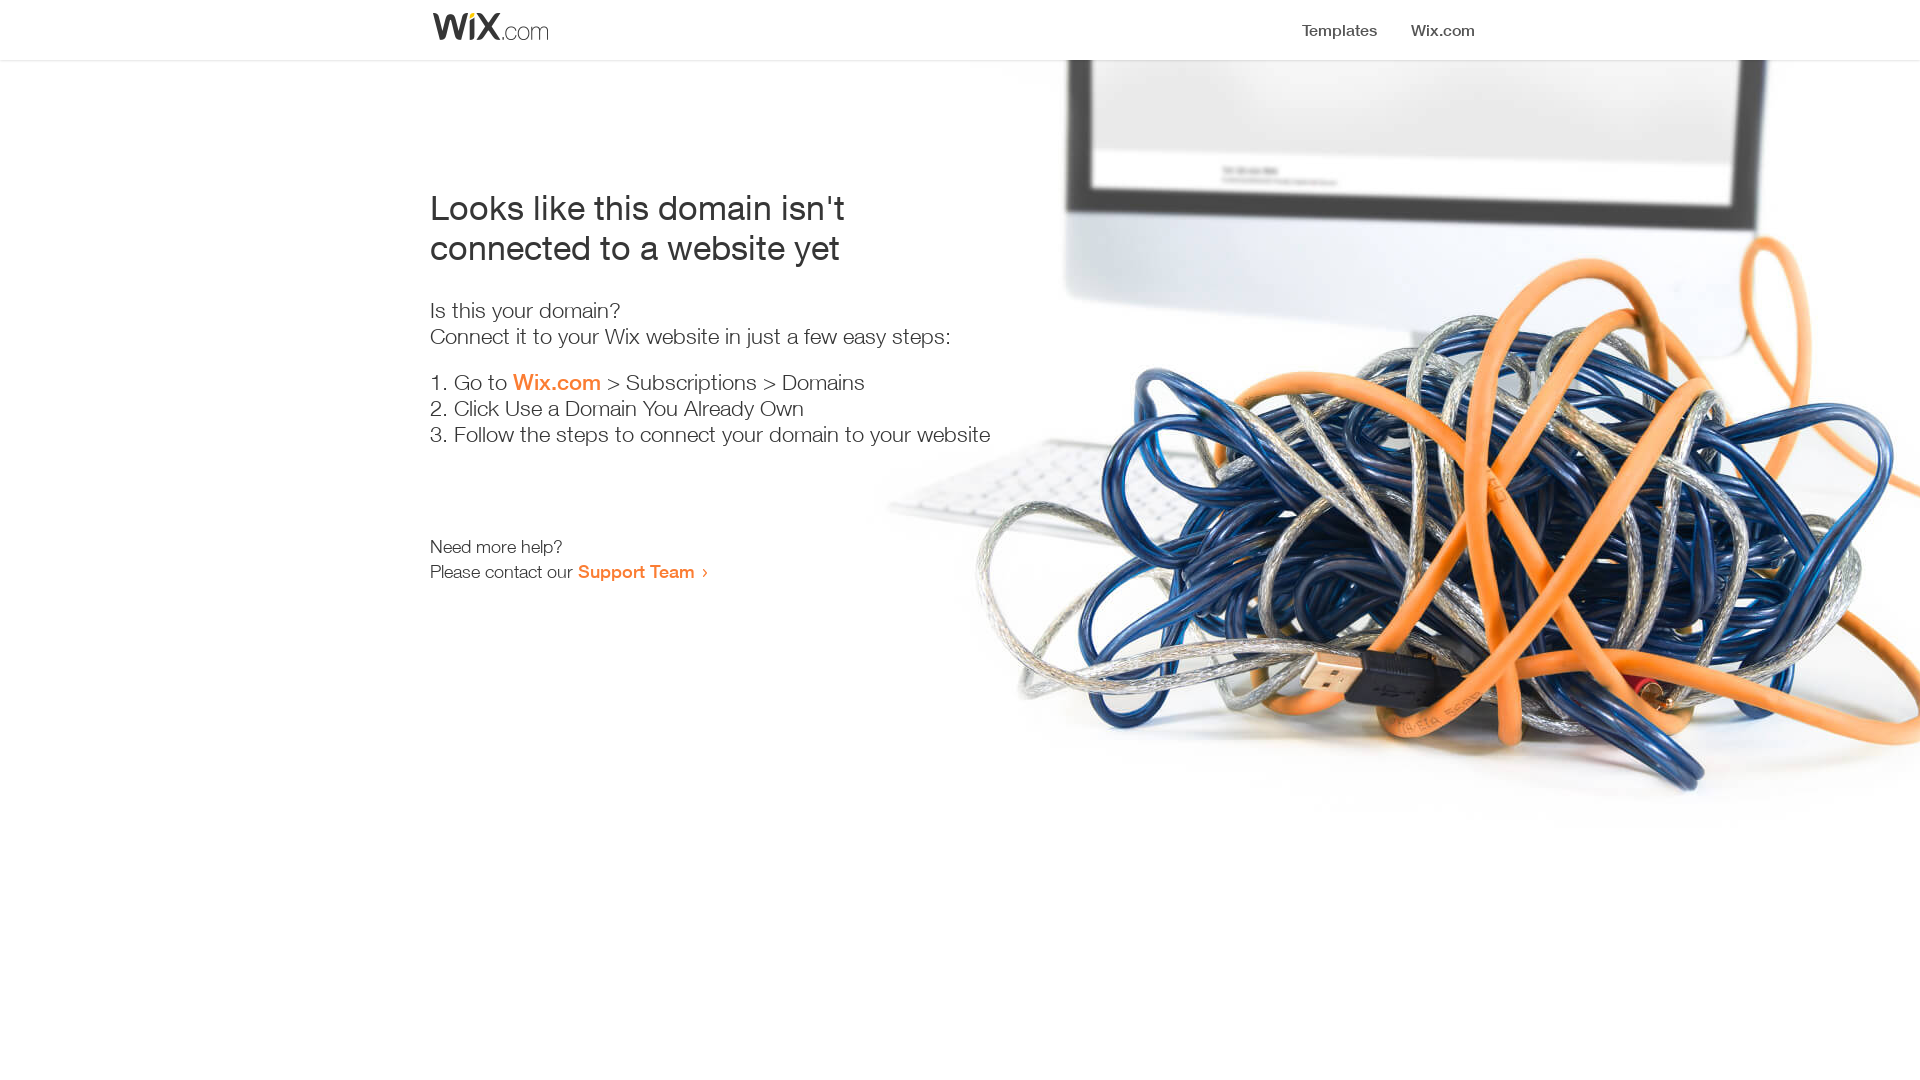 The width and height of the screenshot is (1920, 1080). What do you see at coordinates (636, 571) in the screenshot?
I see `Support Team` at bounding box center [636, 571].